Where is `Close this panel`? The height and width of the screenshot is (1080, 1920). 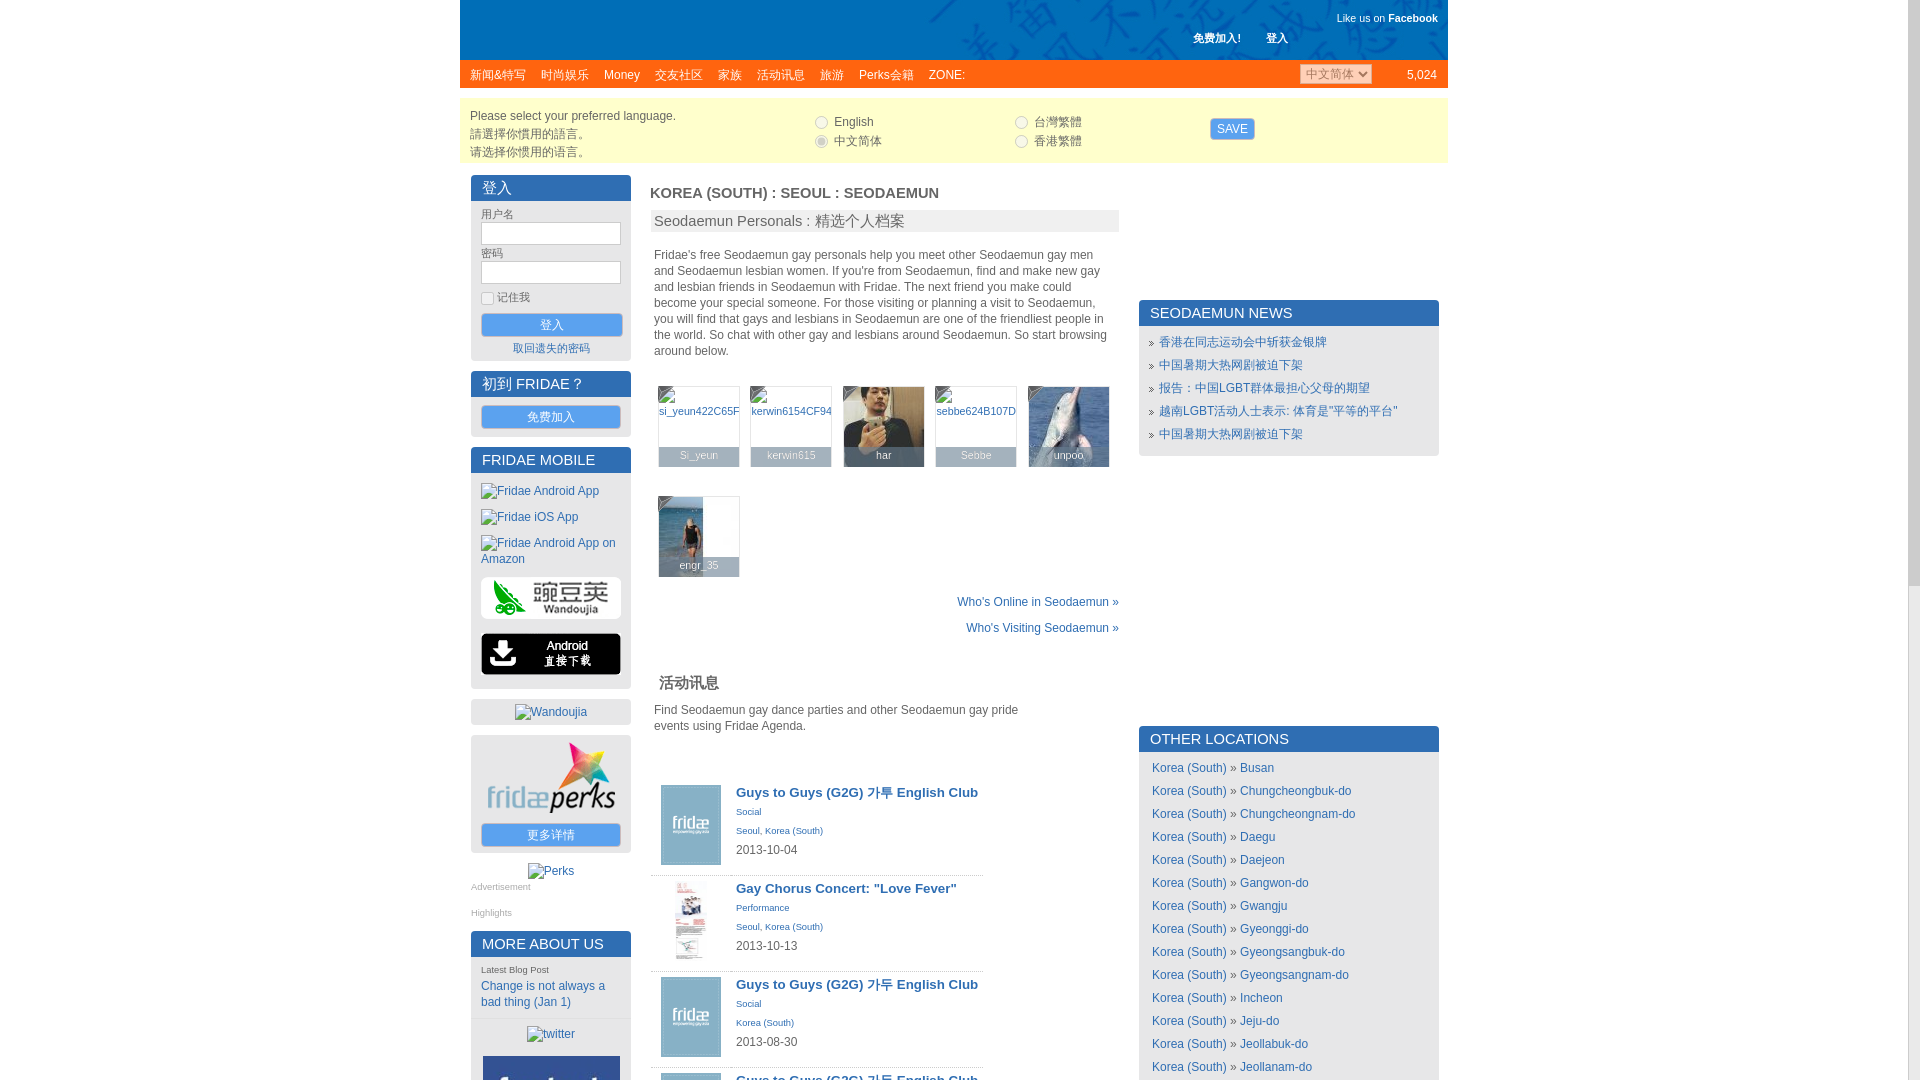 Close this panel is located at coordinates (1434, 115).